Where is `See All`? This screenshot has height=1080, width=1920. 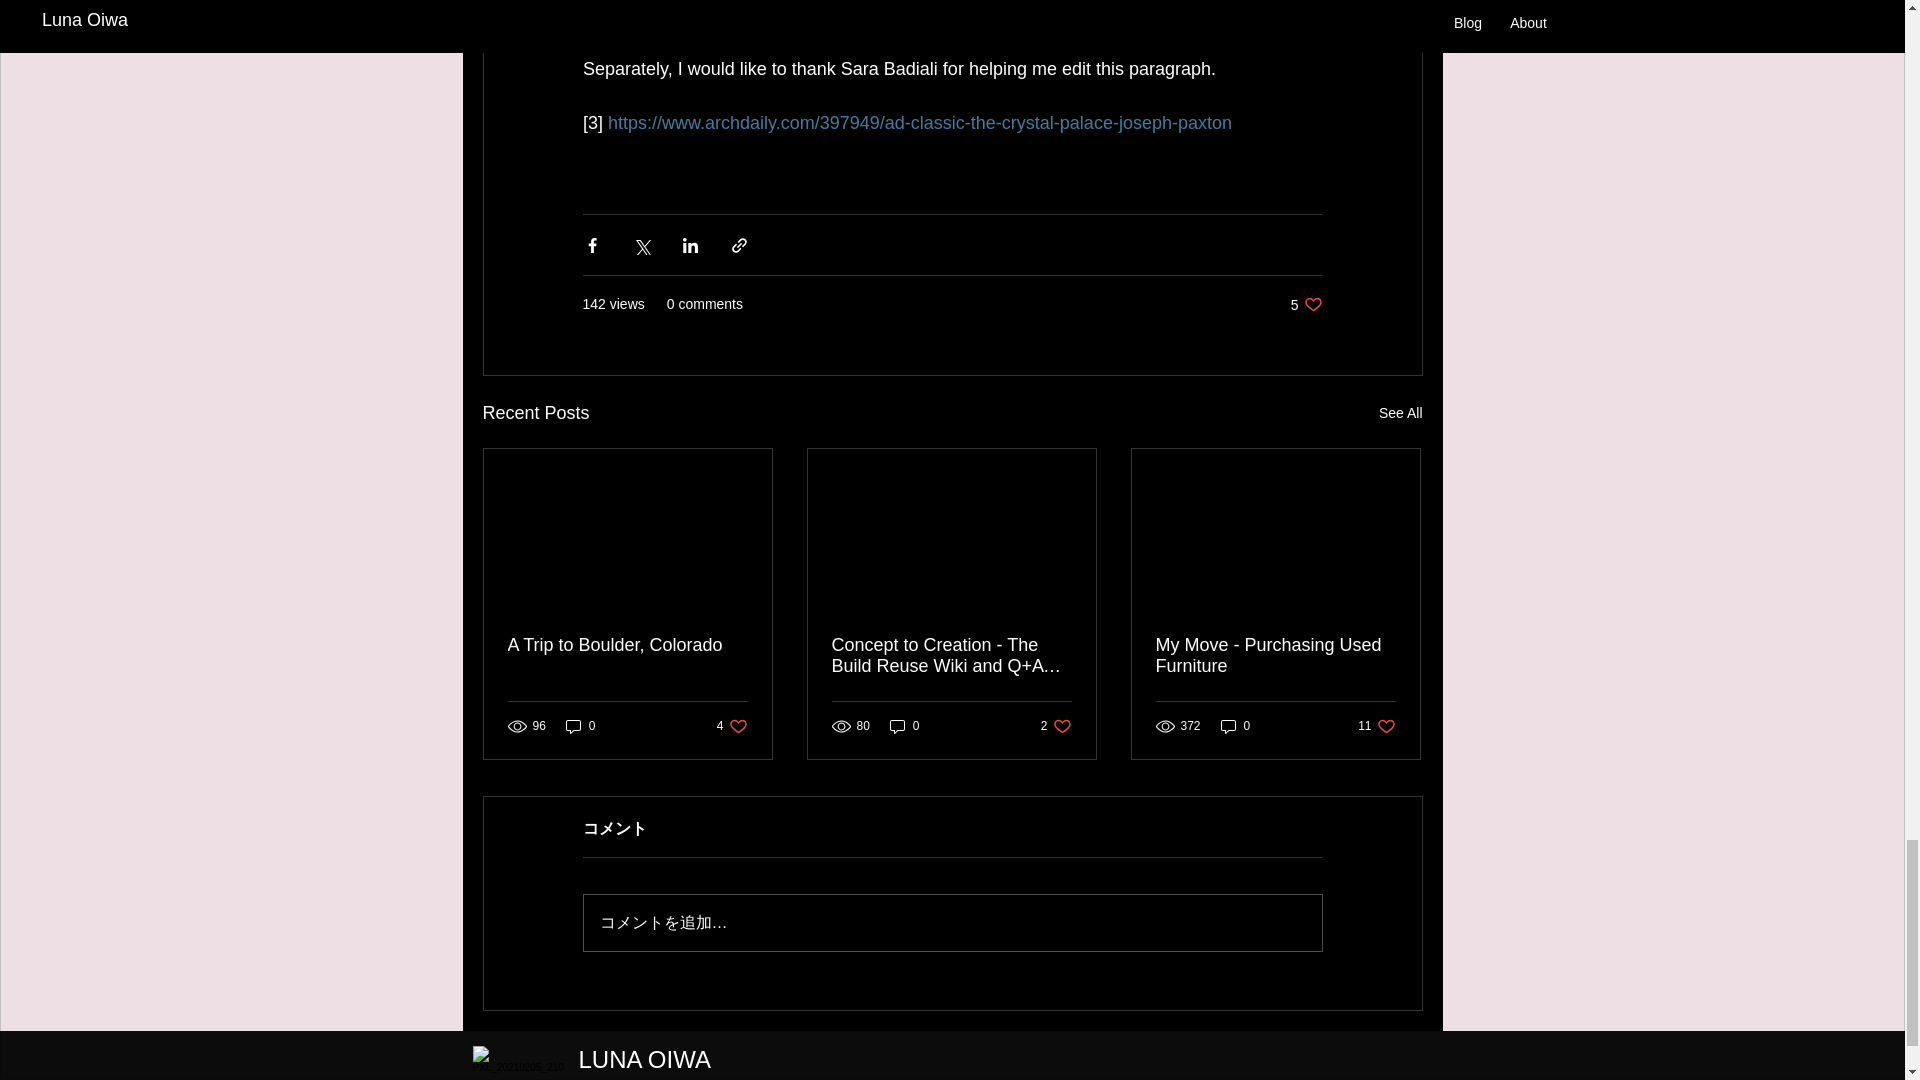 See All is located at coordinates (1400, 412).